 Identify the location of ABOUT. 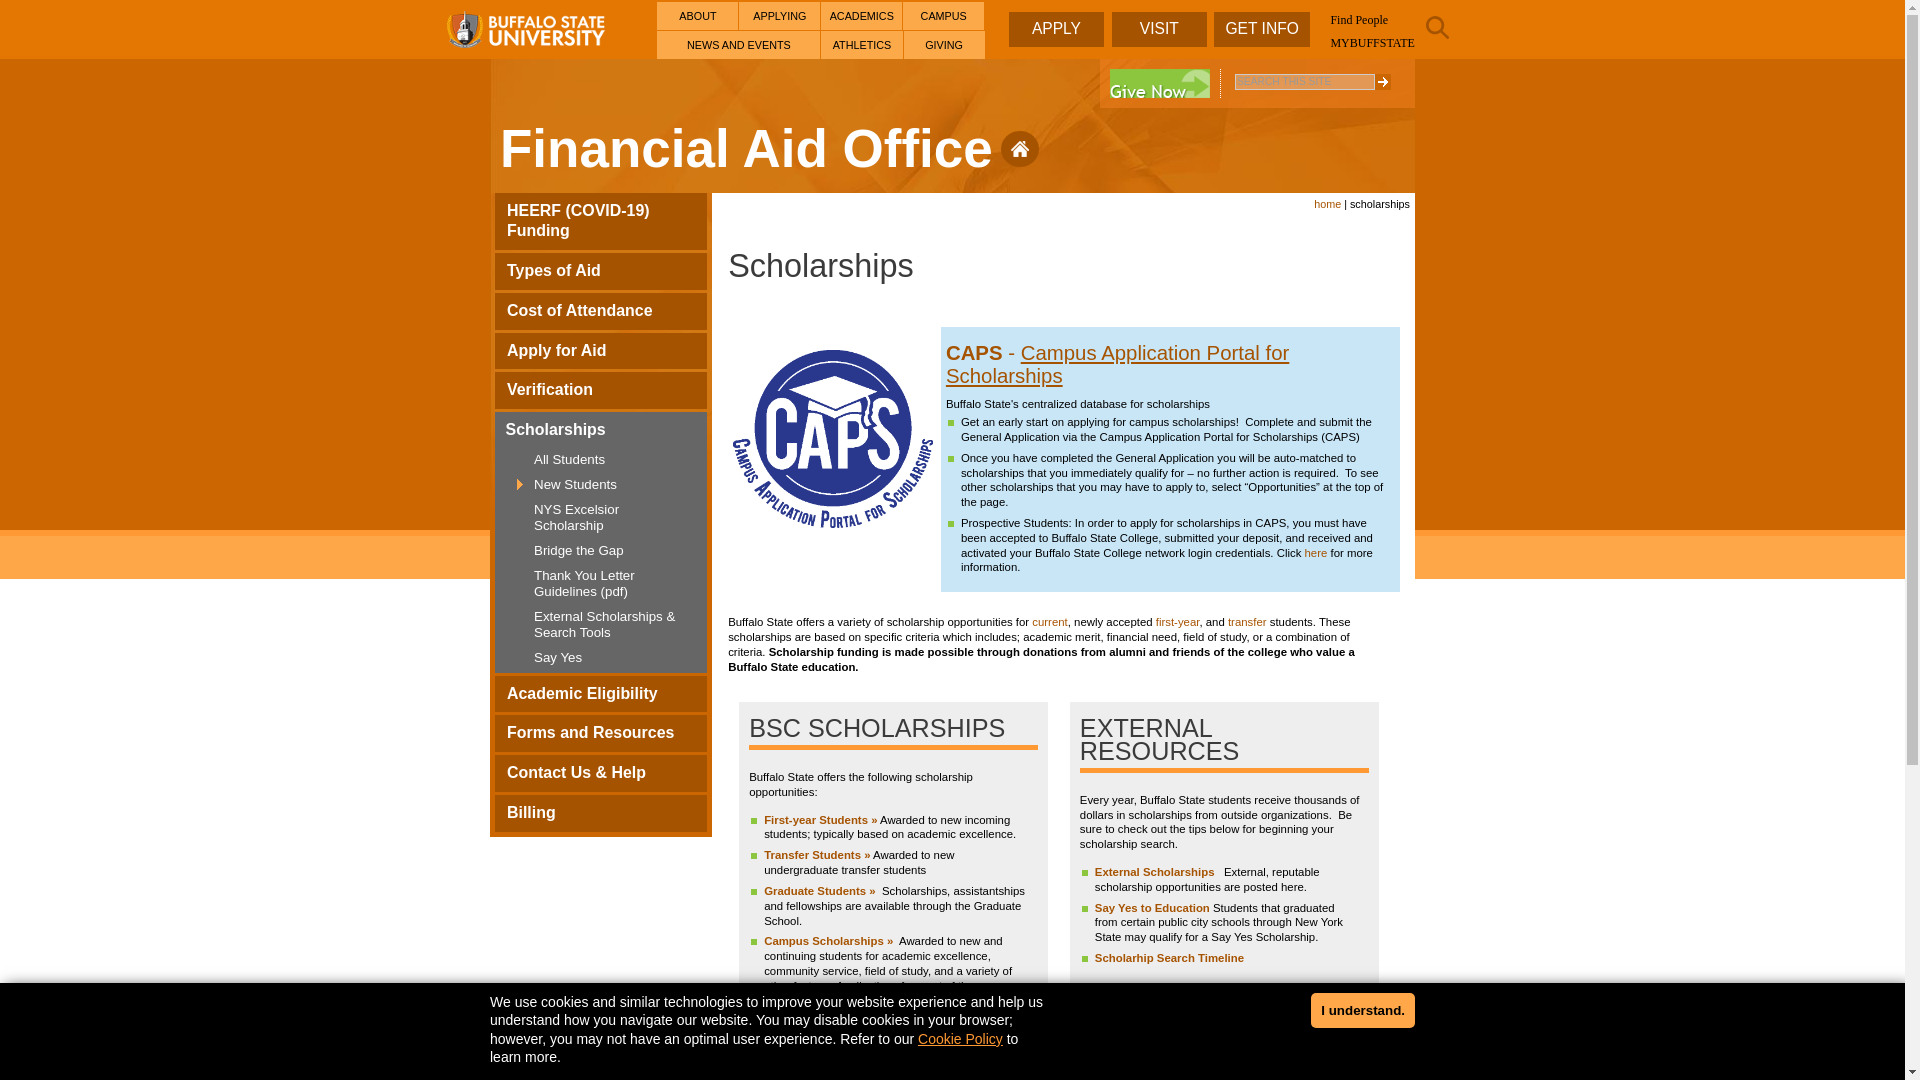
(696, 16).